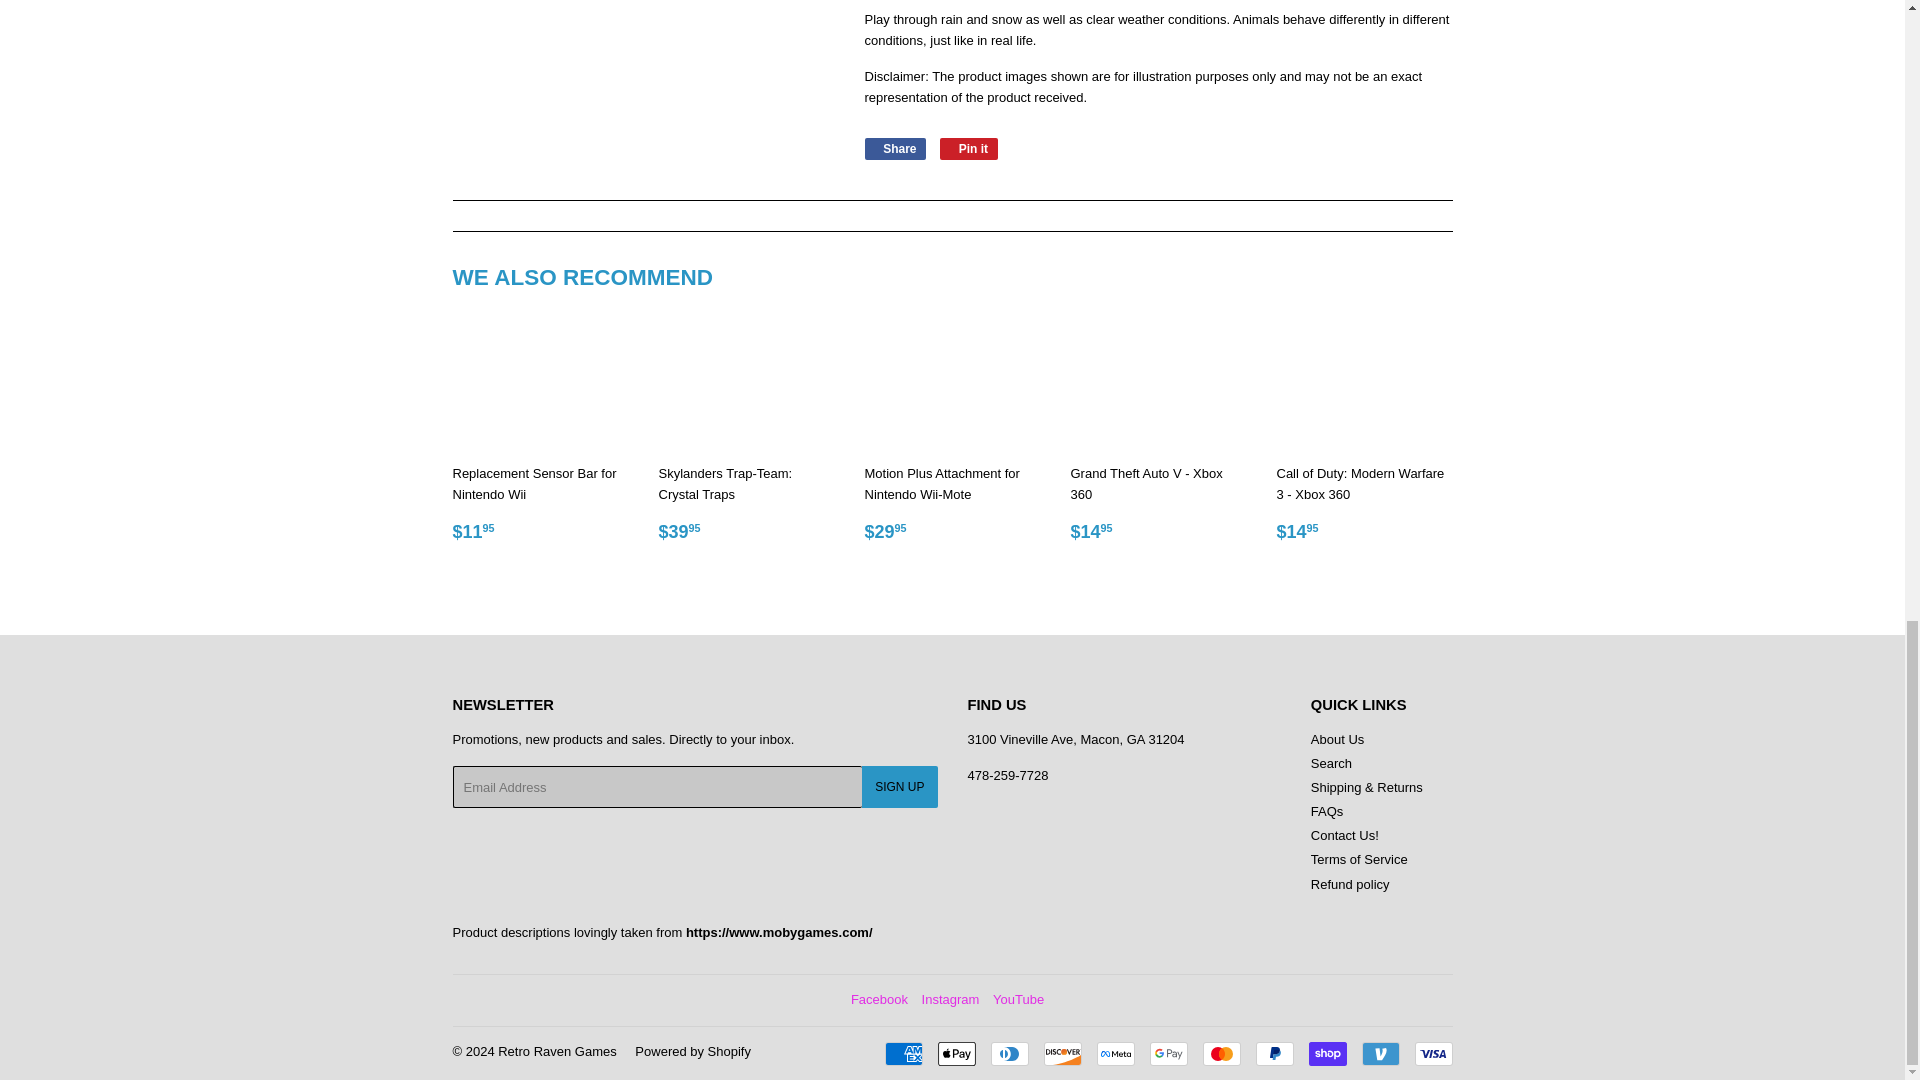 Image resolution: width=1920 pixels, height=1080 pixels. Describe the element at coordinates (902, 1054) in the screenshot. I see `American Express` at that location.